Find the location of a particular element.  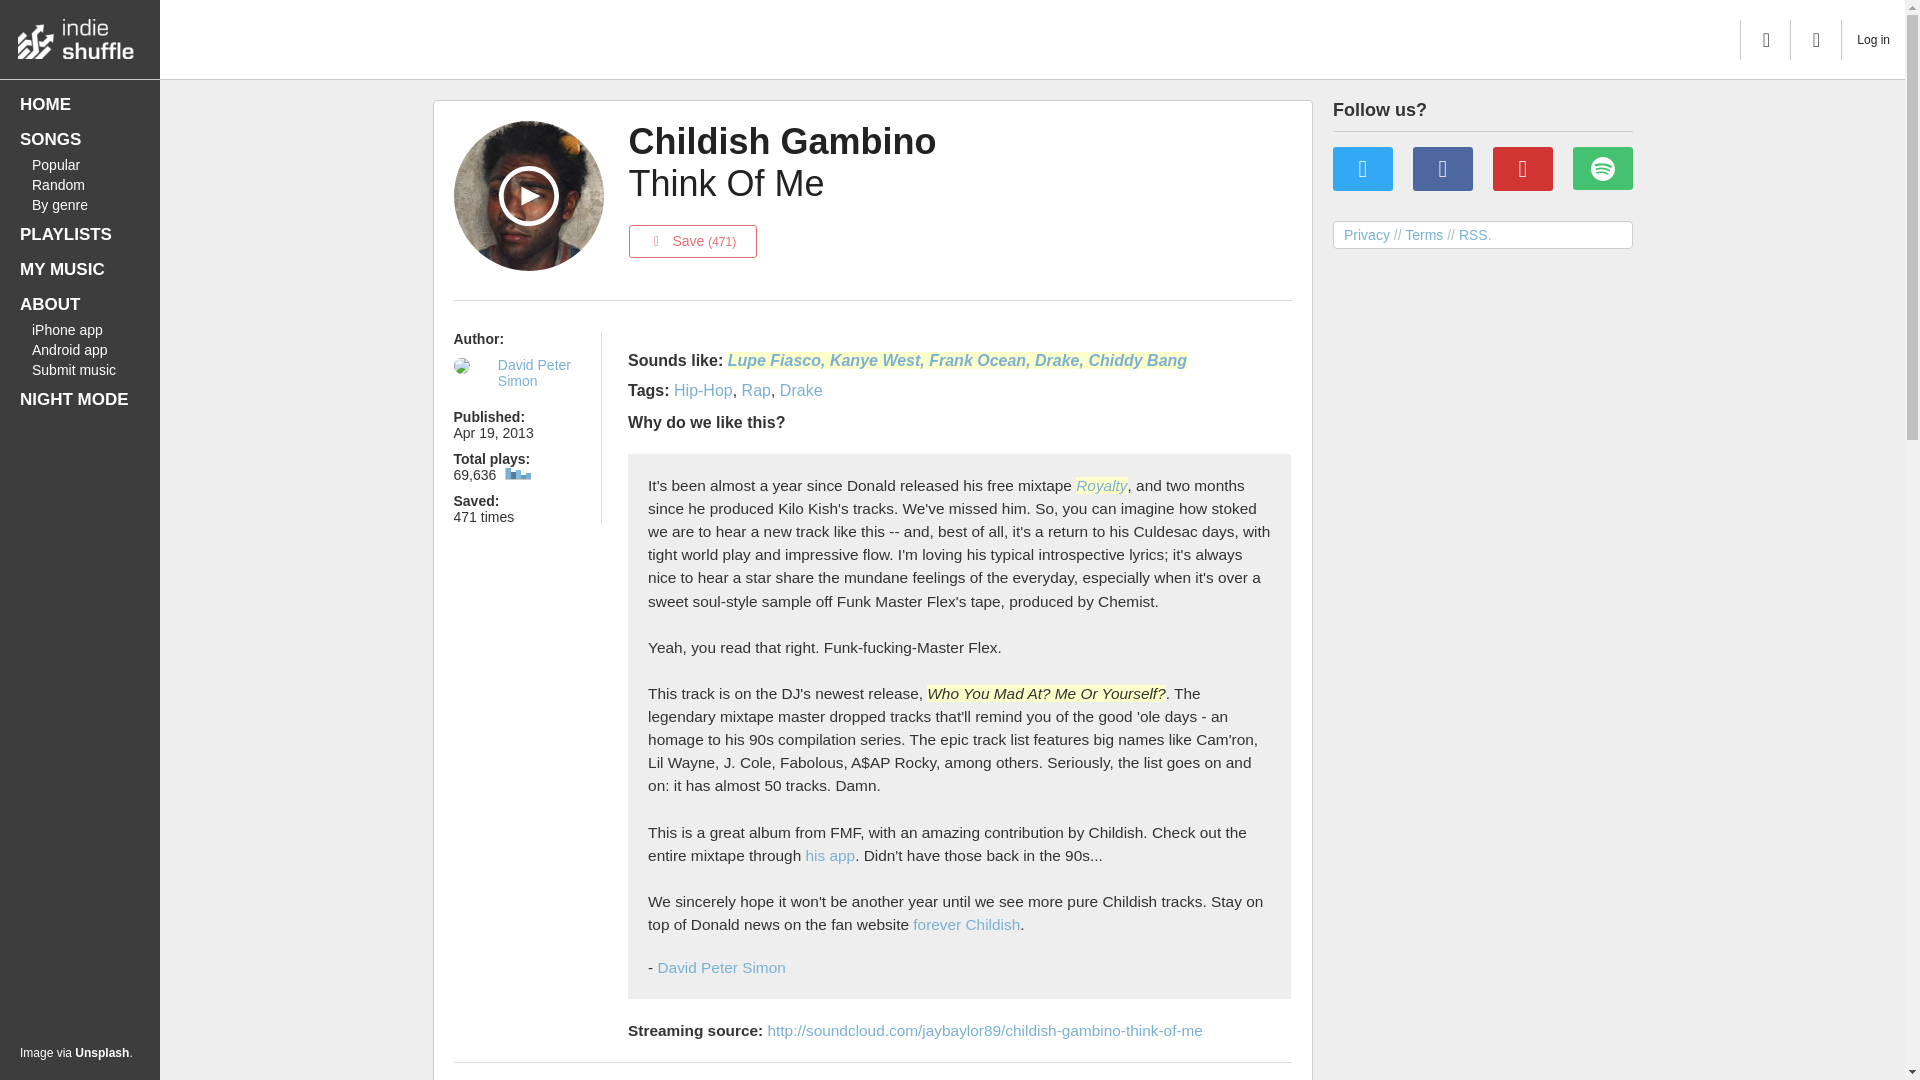

Download iPhone App is located at coordinates (80, 330).